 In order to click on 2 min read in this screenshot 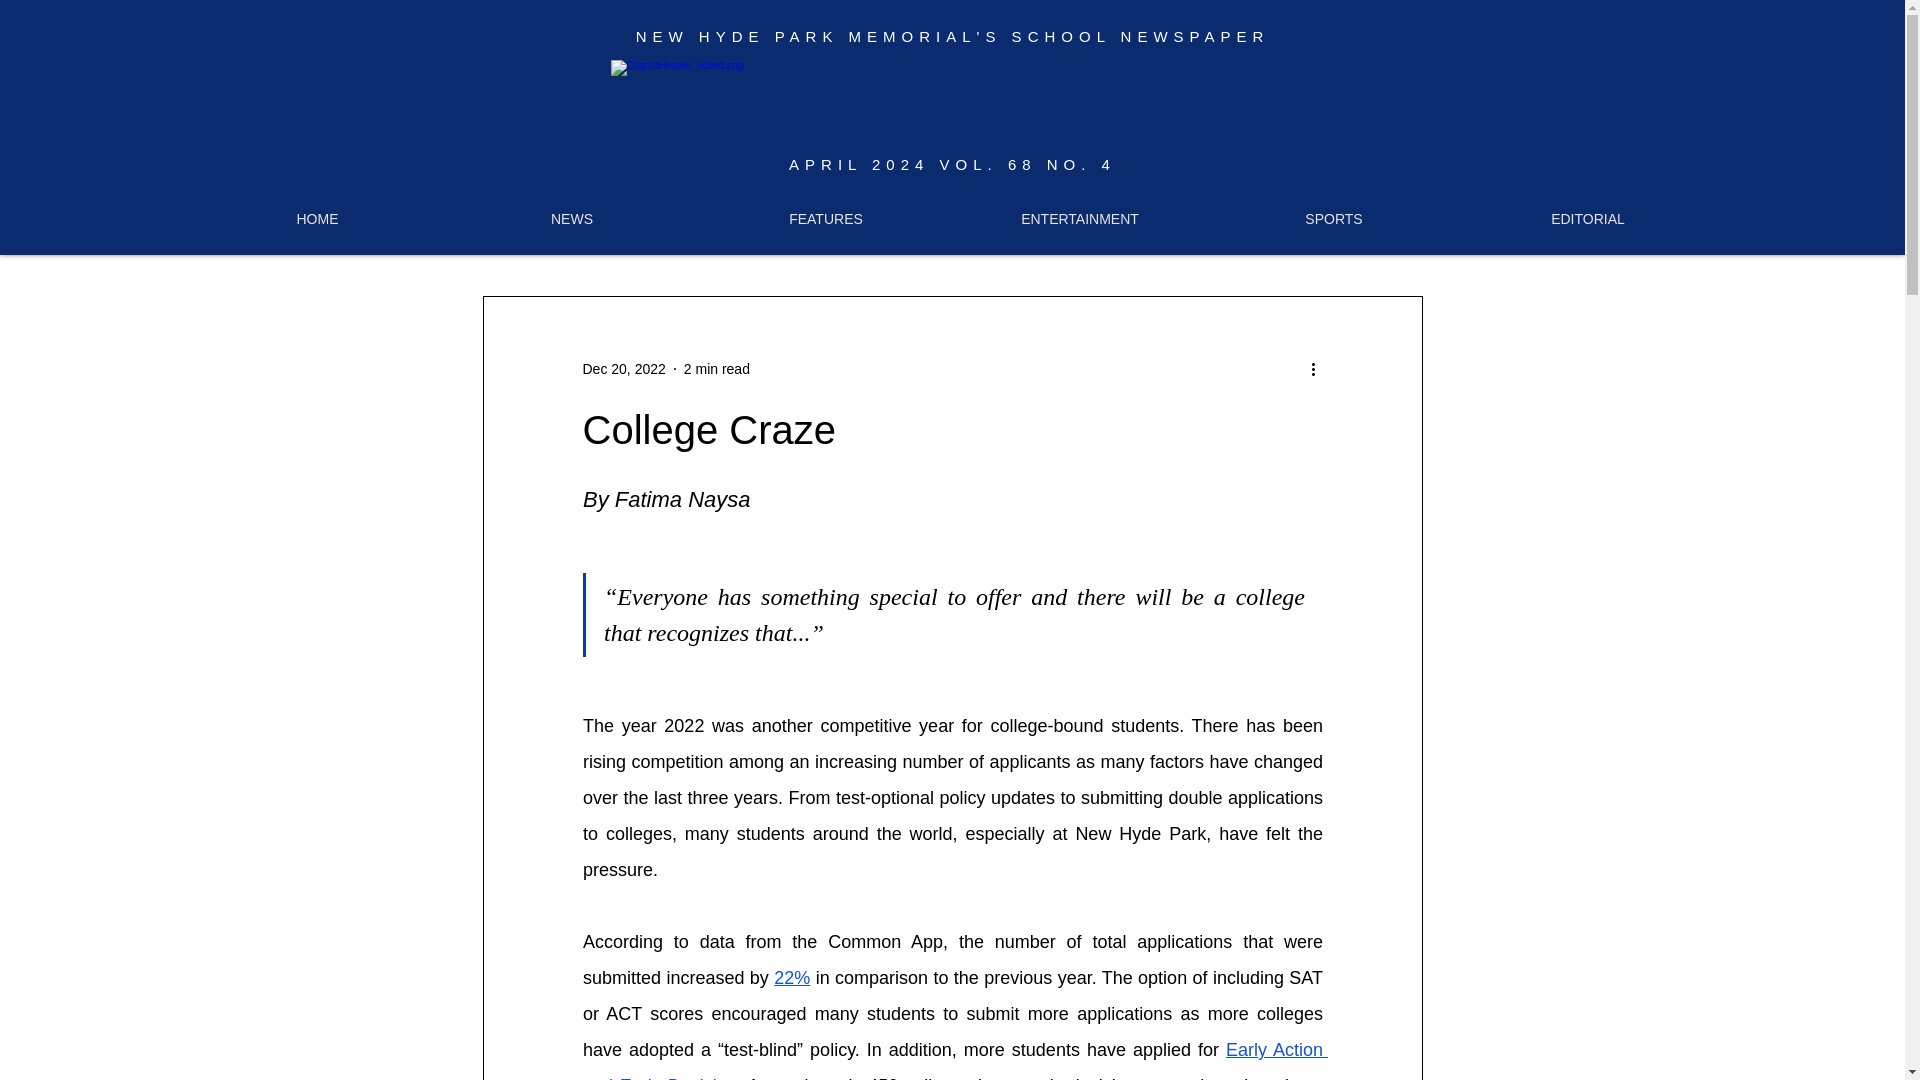, I will do `click(716, 367)`.